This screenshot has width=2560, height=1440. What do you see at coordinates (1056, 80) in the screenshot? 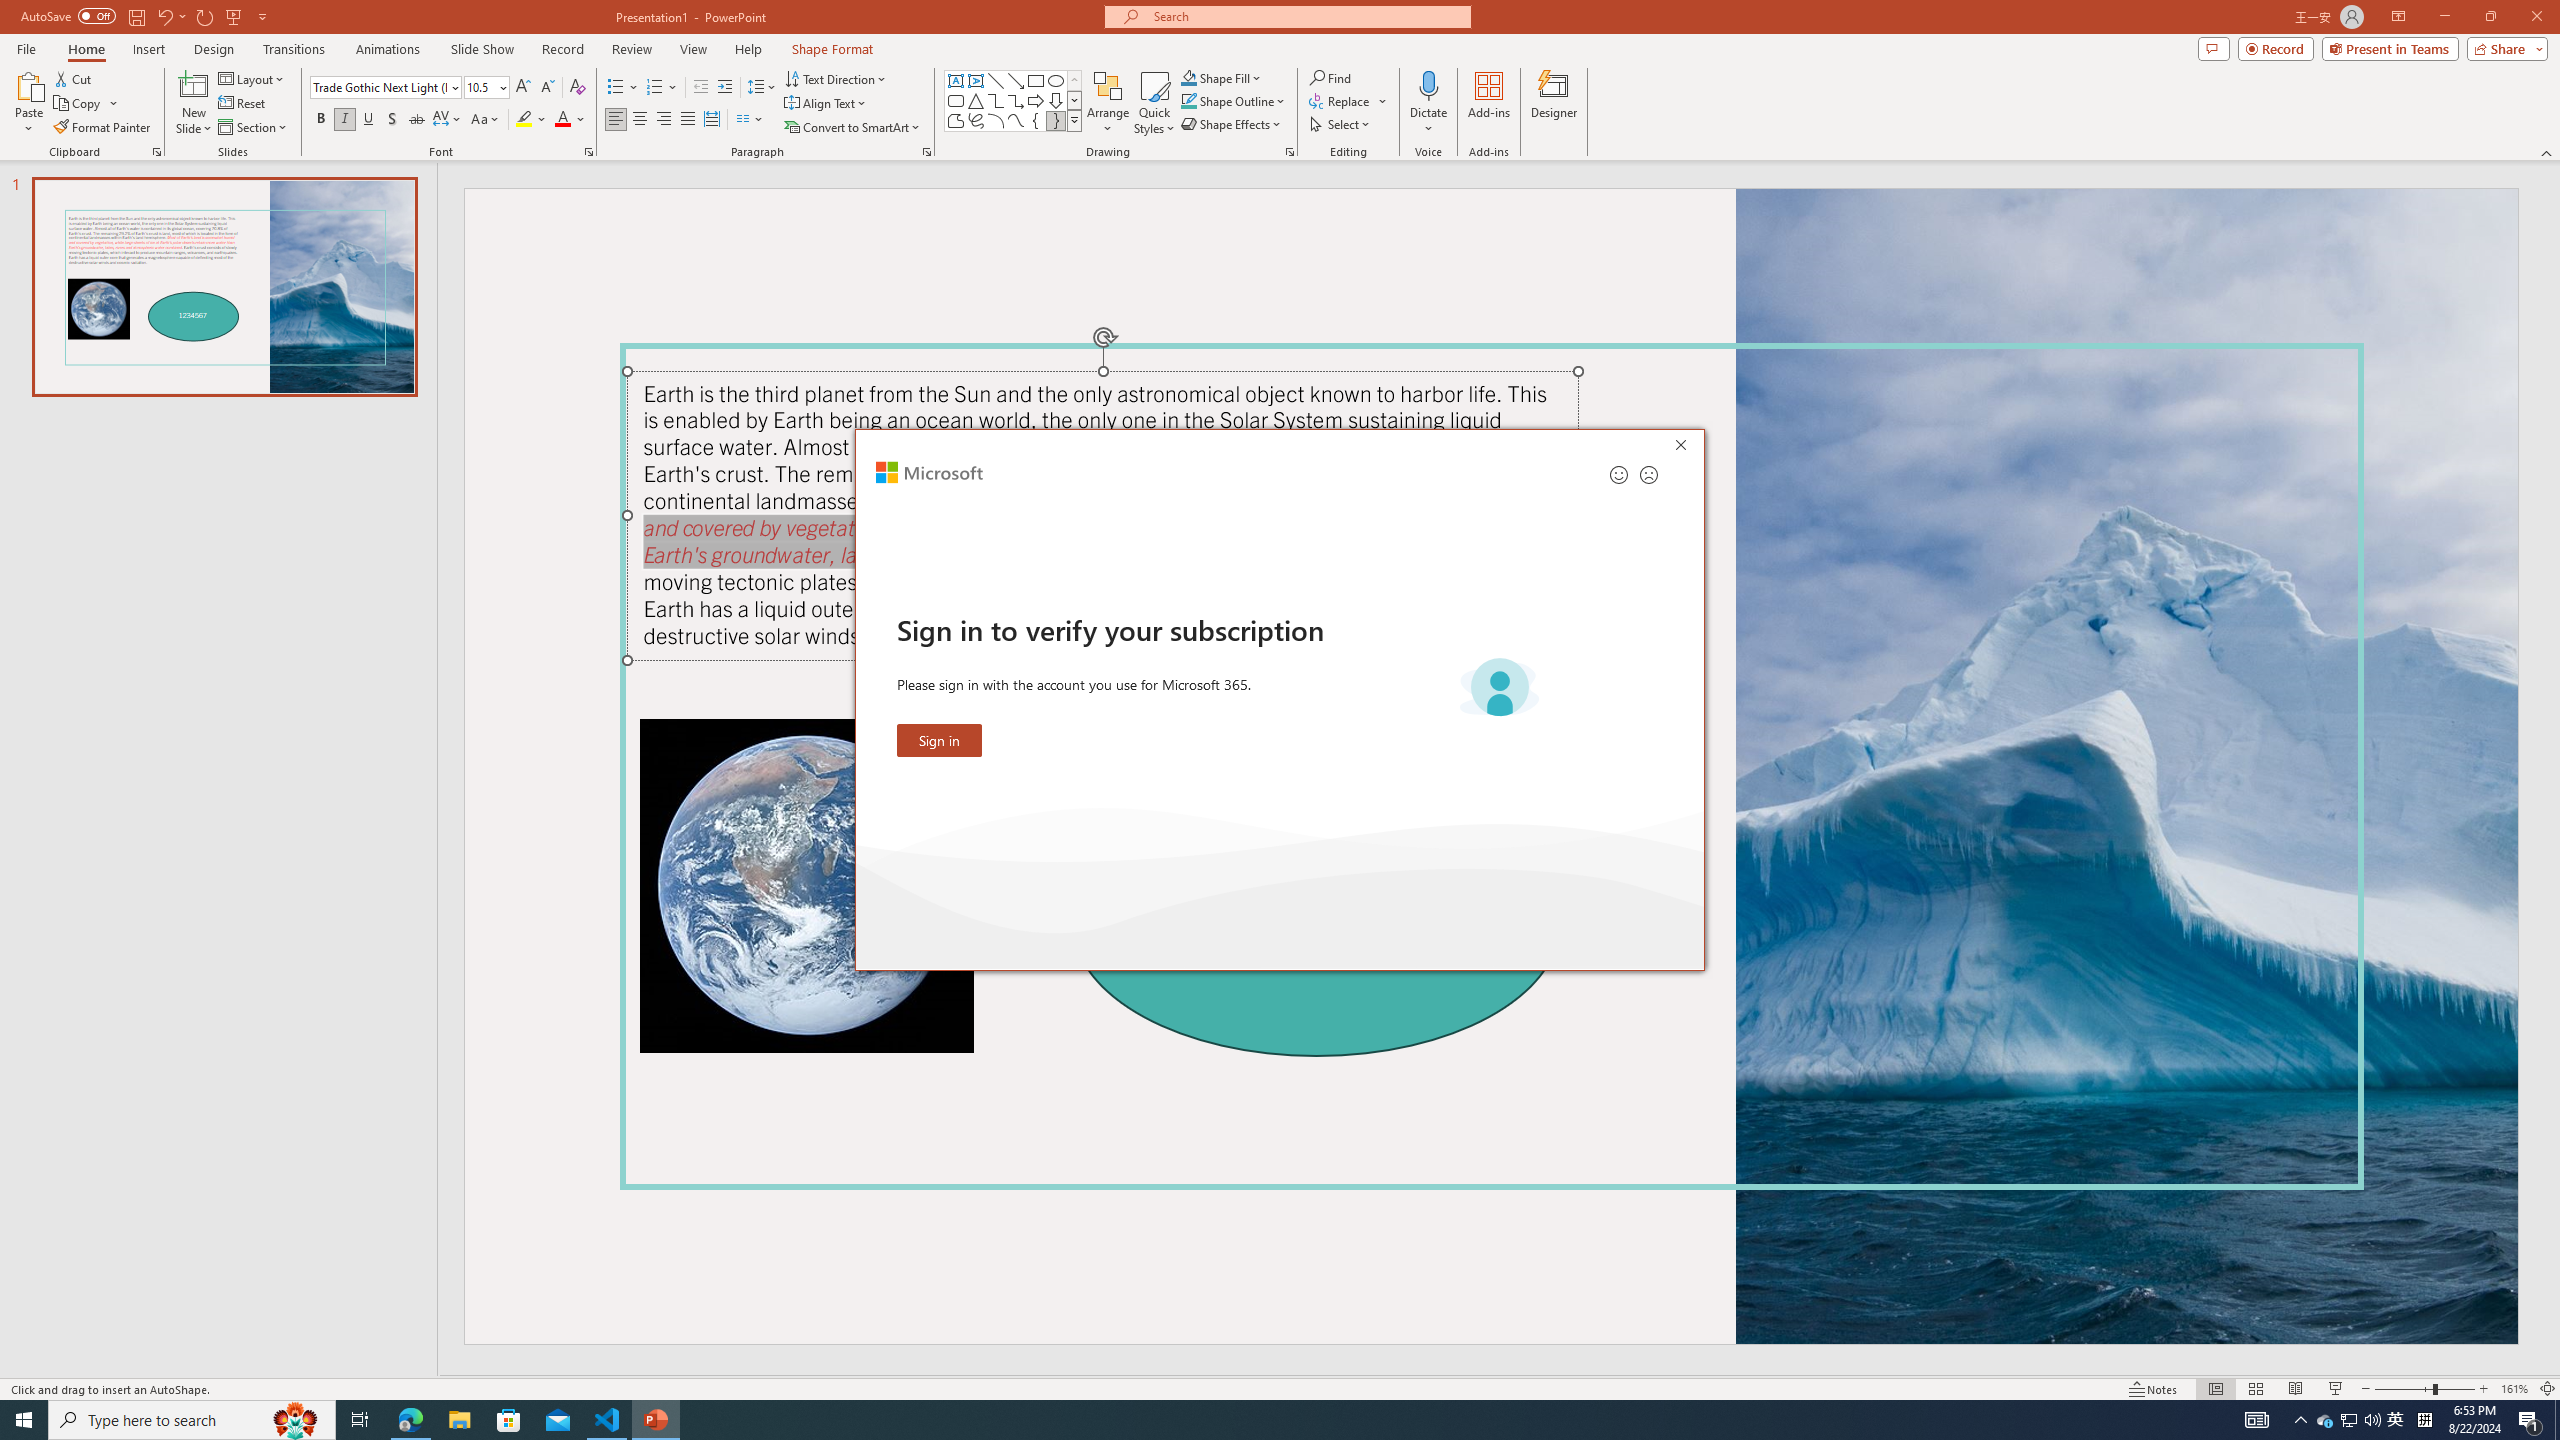
I see `Oval` at bounding box center [1056, 80].